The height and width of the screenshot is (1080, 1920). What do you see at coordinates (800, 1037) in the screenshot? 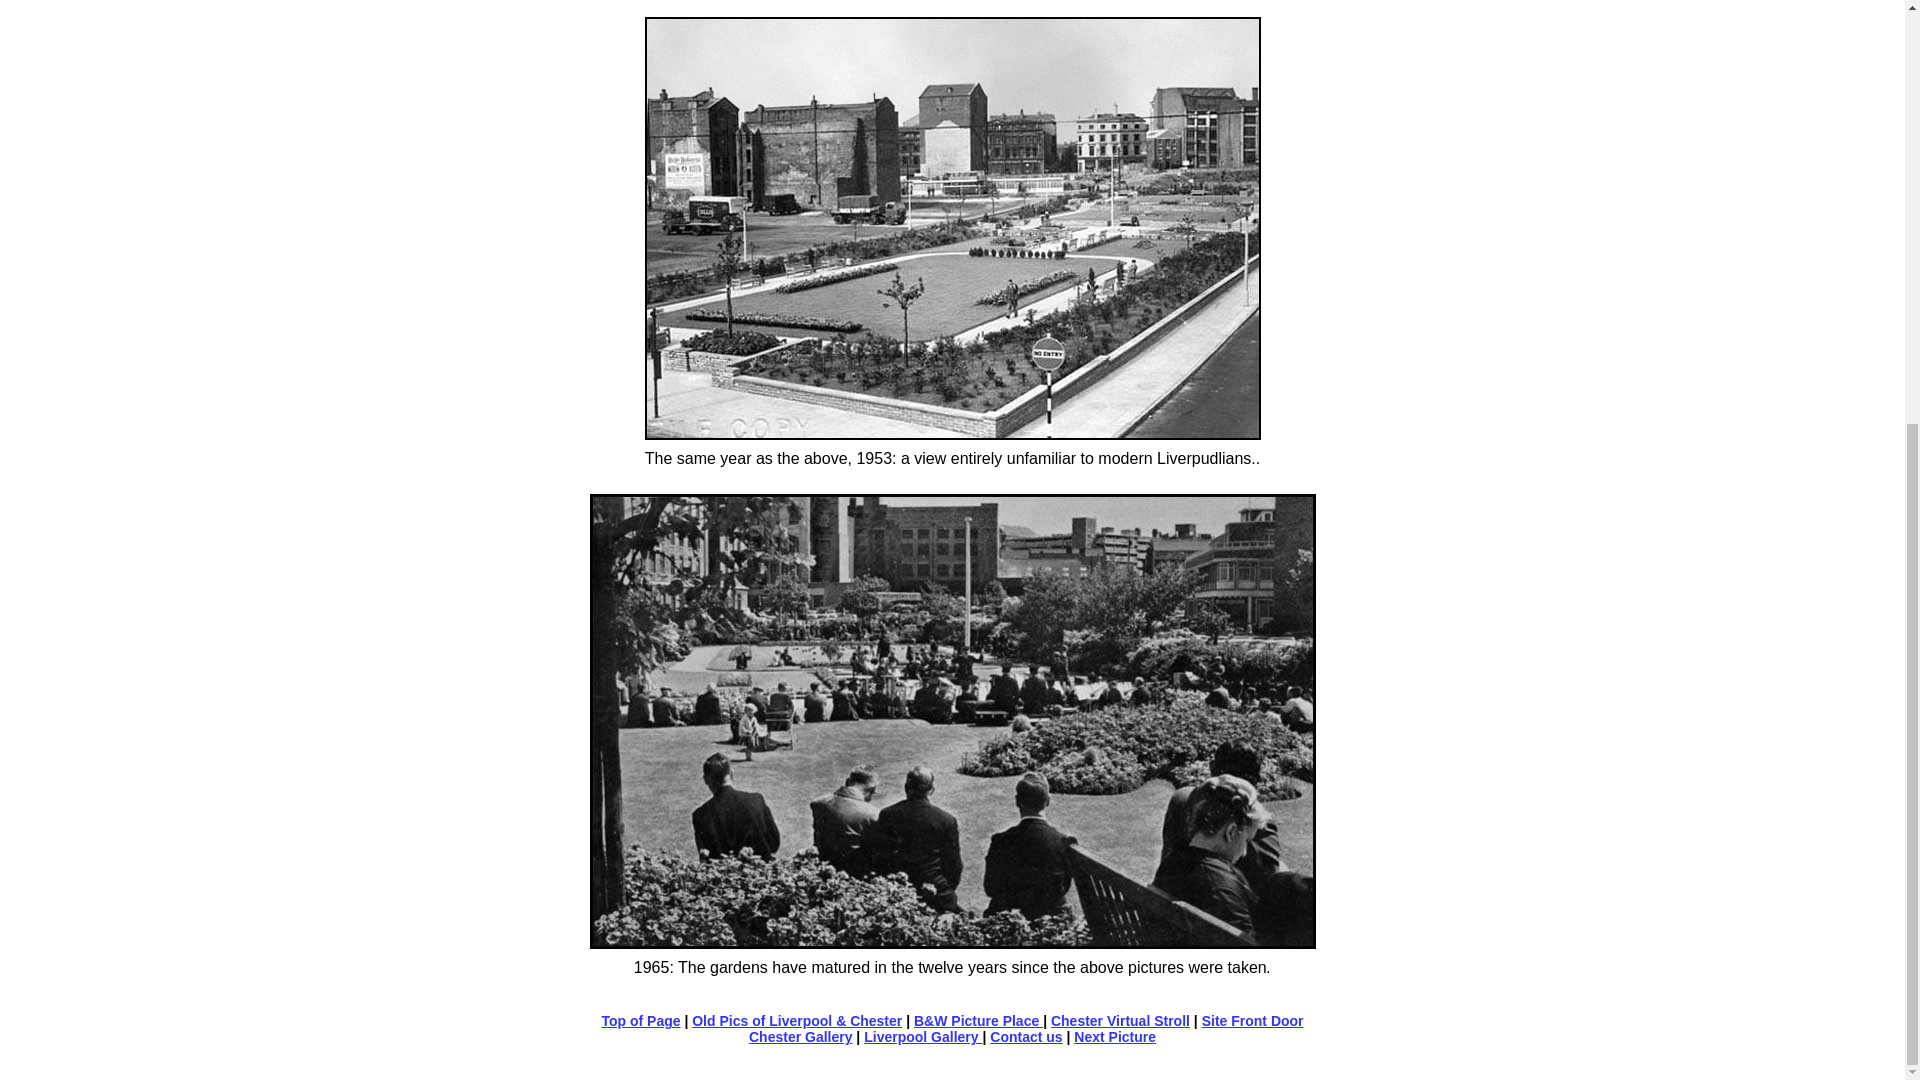
I see `Chester Gallery` at bounding box center [800, 1037].